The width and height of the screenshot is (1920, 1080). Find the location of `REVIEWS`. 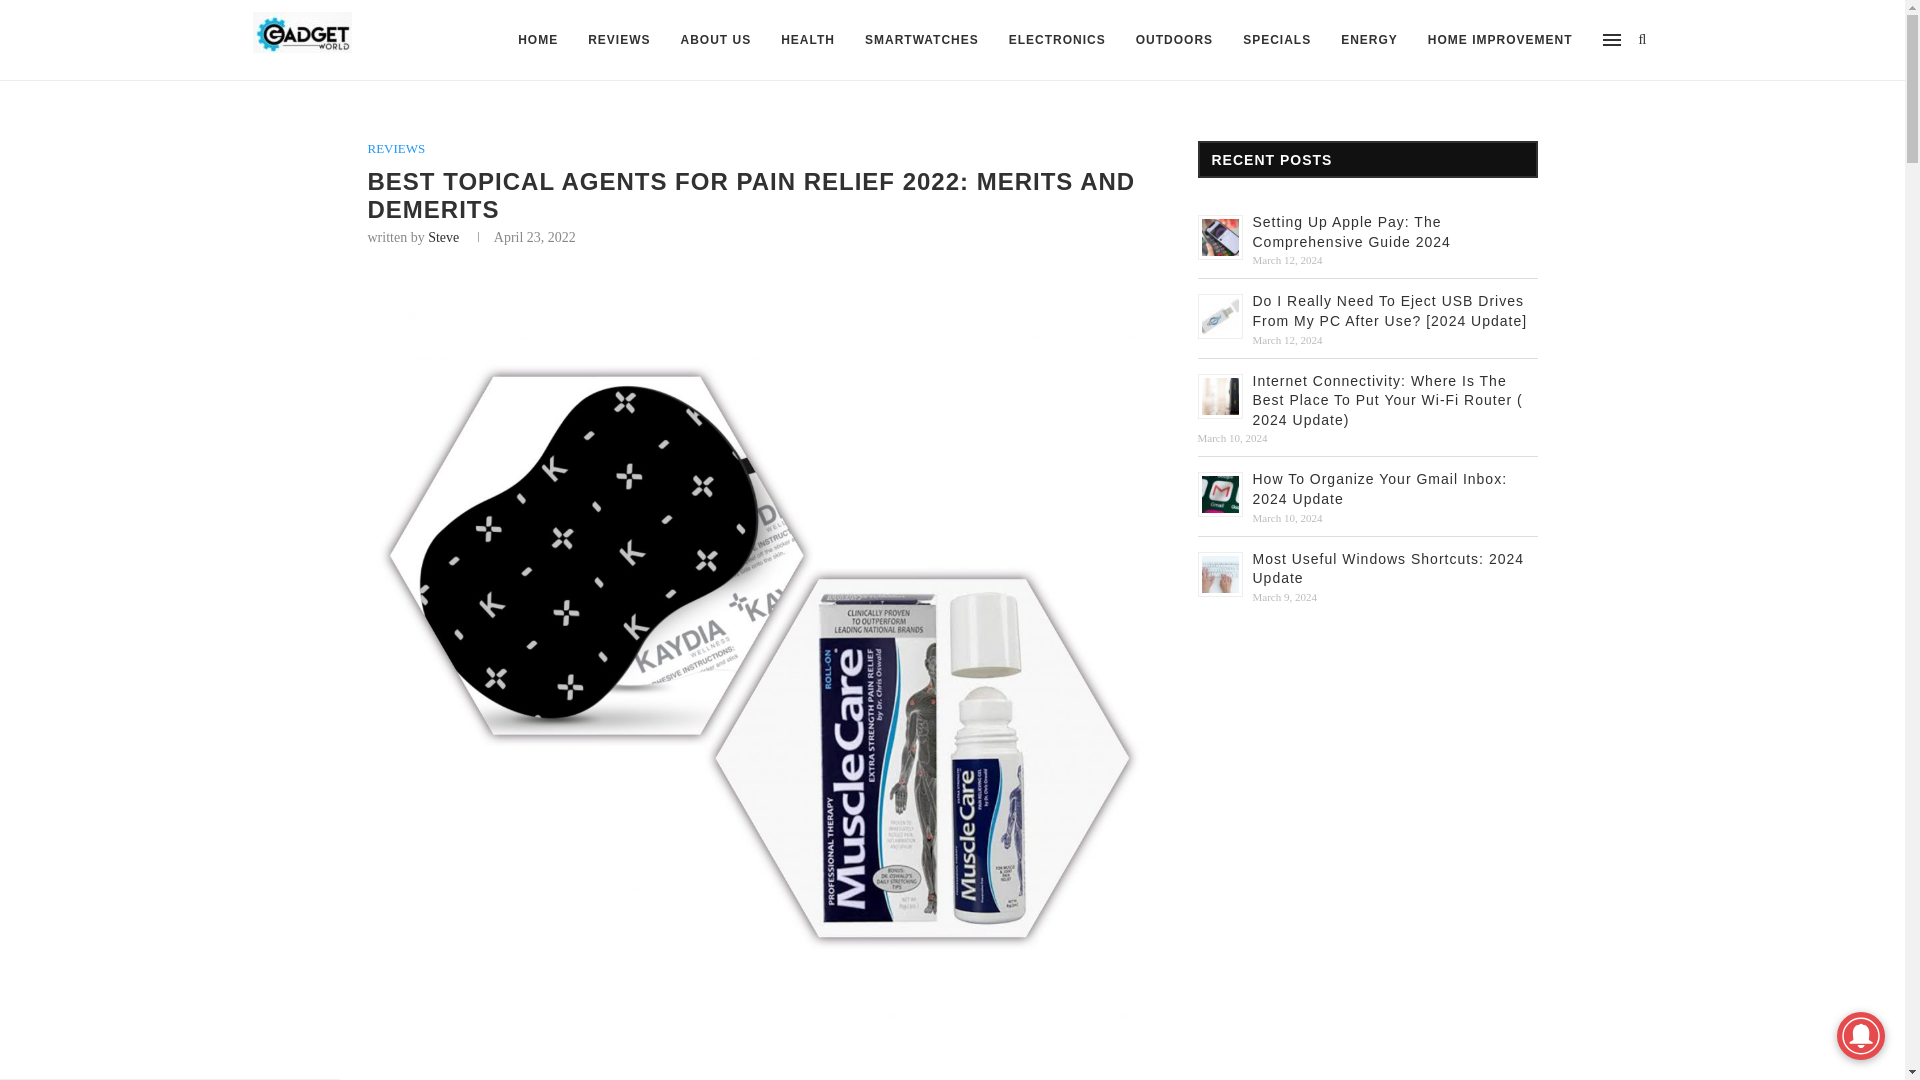

REVIEWS is located at coordinates (397, 148).